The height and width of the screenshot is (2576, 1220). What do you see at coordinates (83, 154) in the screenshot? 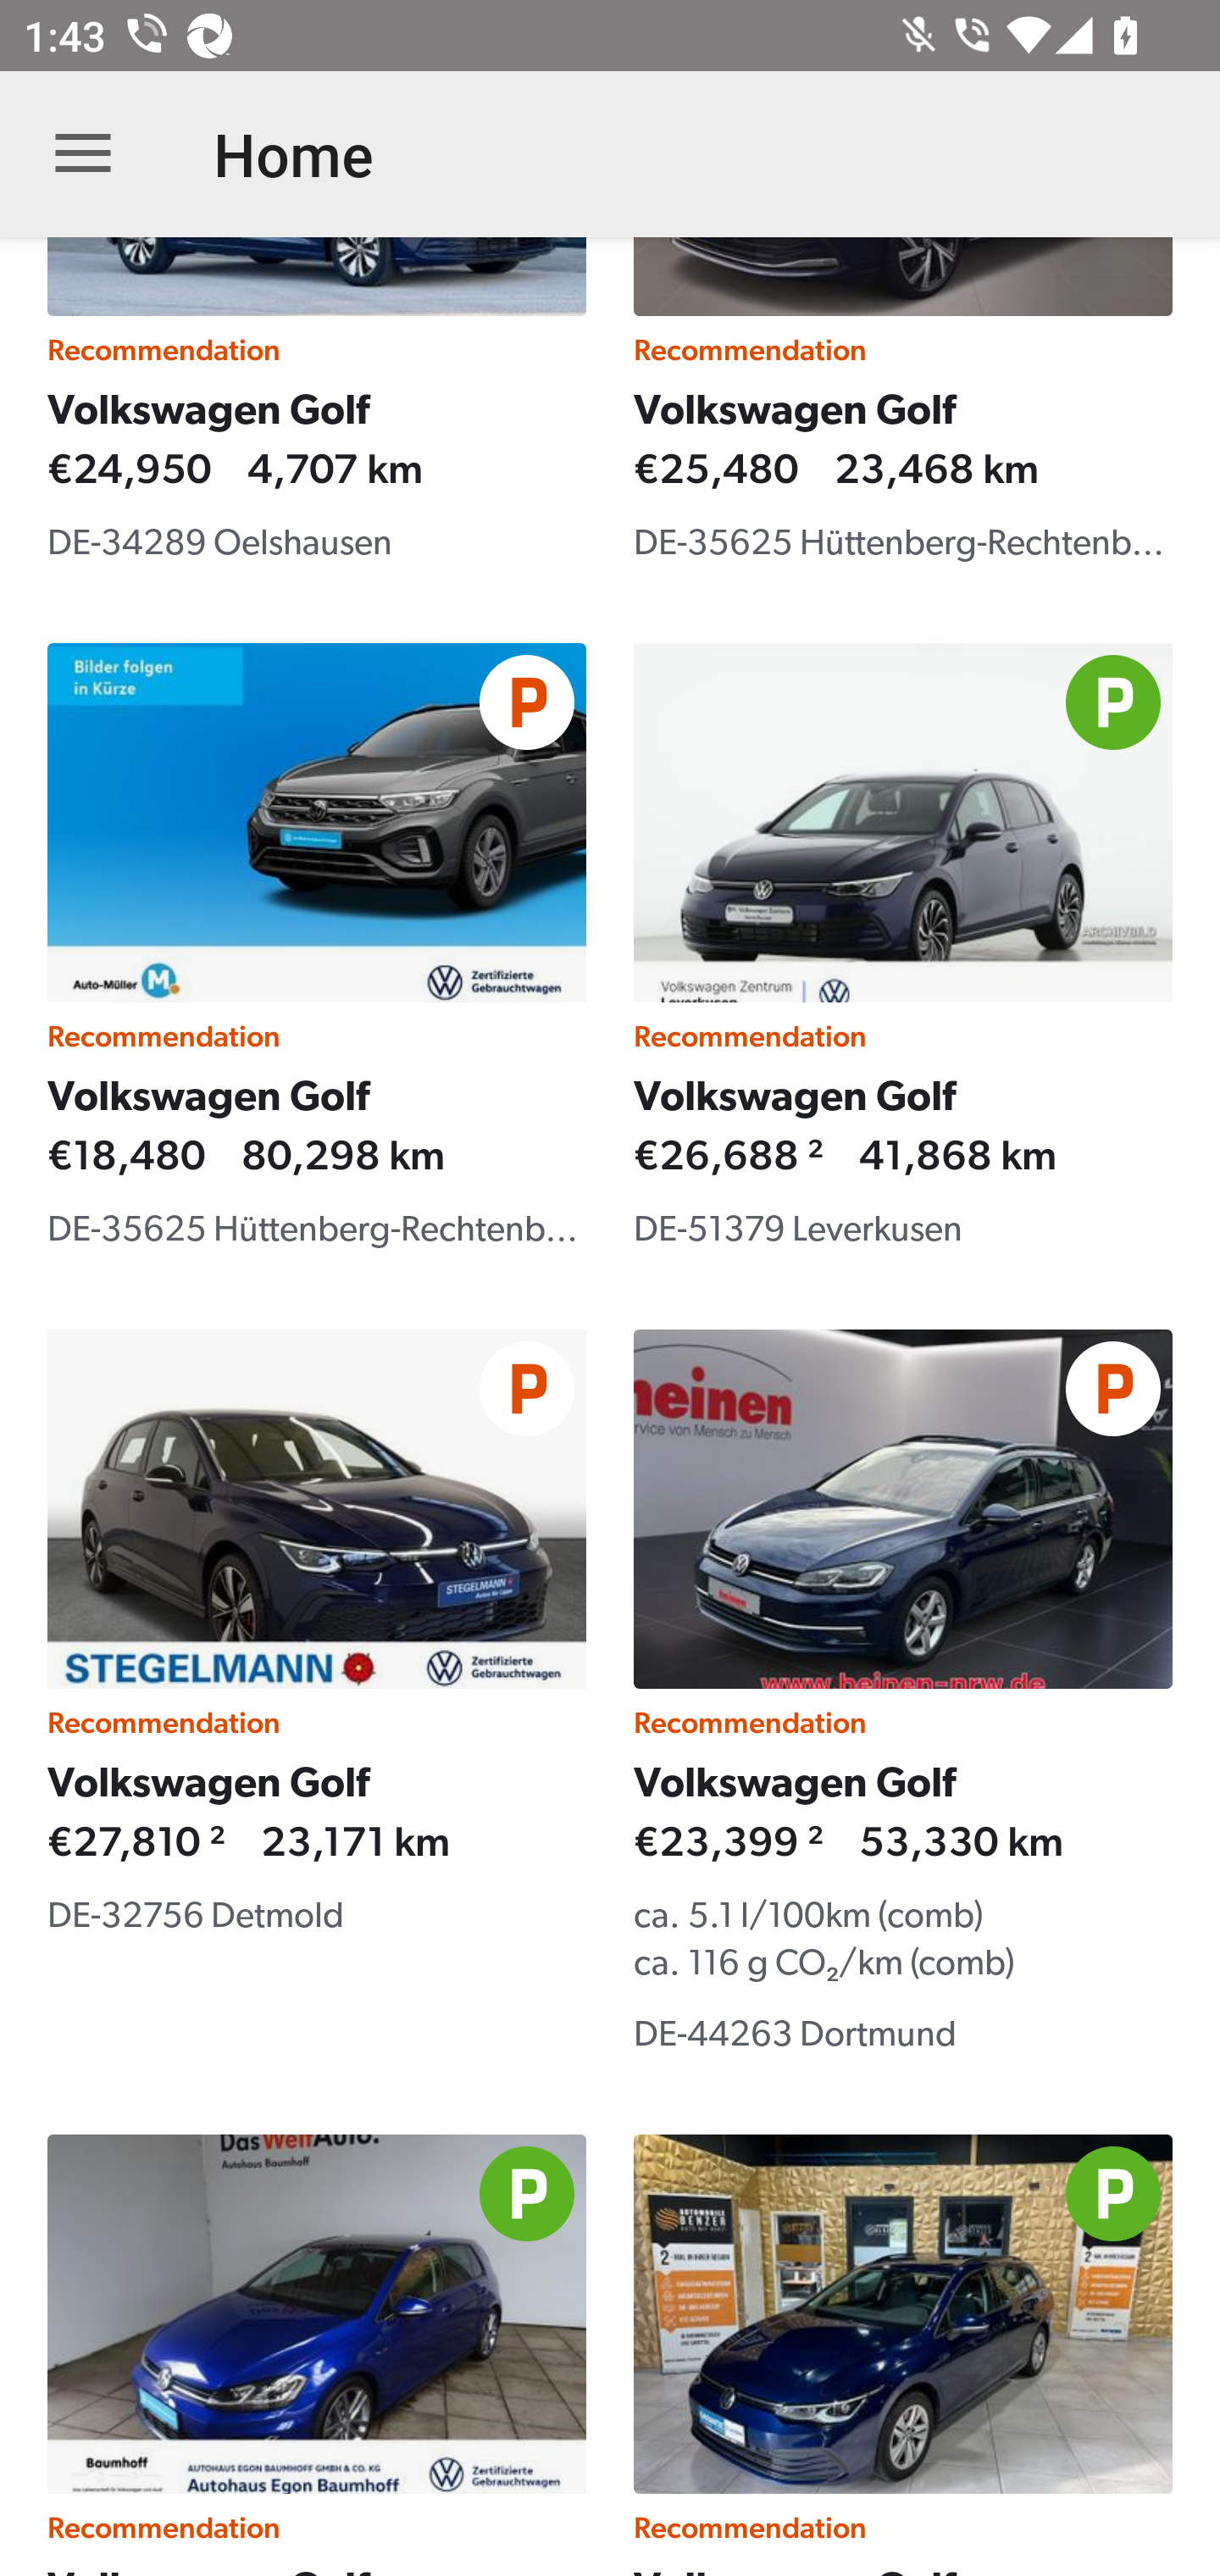
I see `Open navigation bar` at bounding box center [83, 154].